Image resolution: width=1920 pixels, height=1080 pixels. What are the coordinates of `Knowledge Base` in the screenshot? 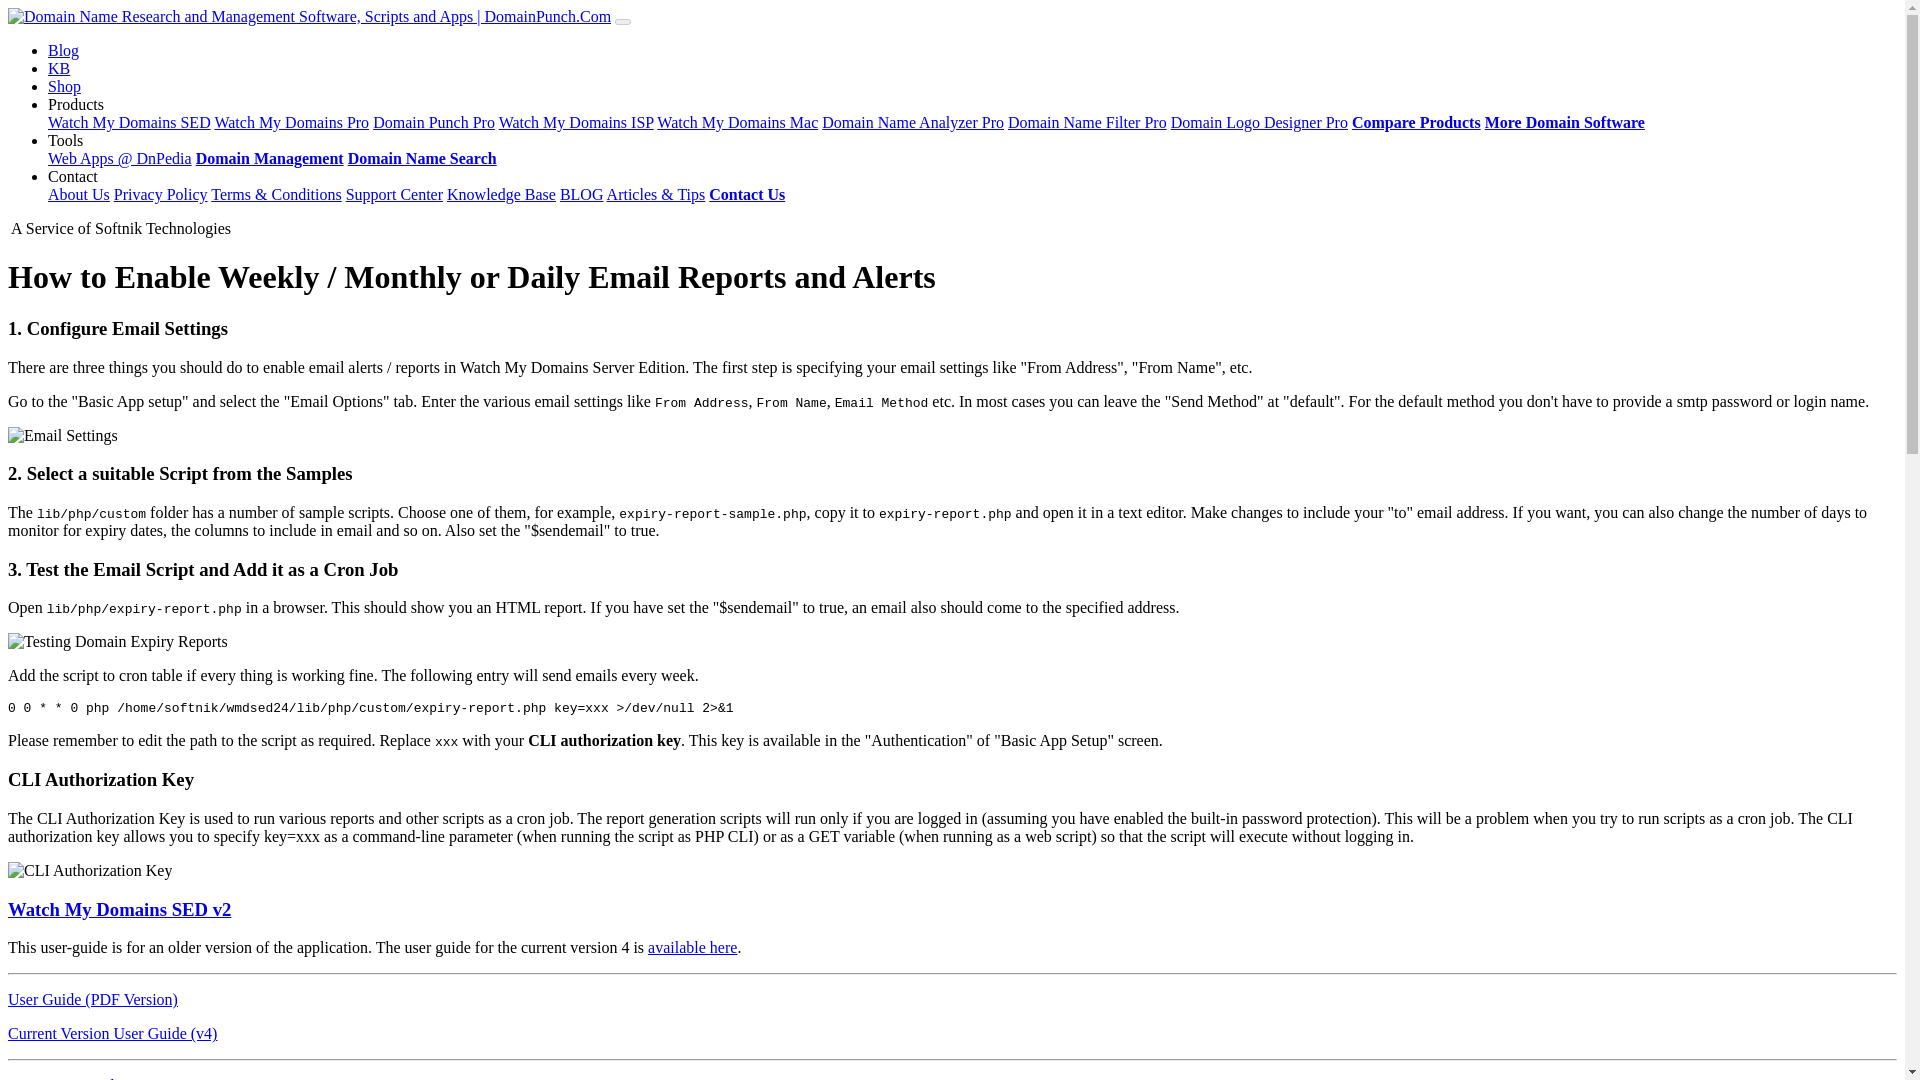 It's located at (502, 194).